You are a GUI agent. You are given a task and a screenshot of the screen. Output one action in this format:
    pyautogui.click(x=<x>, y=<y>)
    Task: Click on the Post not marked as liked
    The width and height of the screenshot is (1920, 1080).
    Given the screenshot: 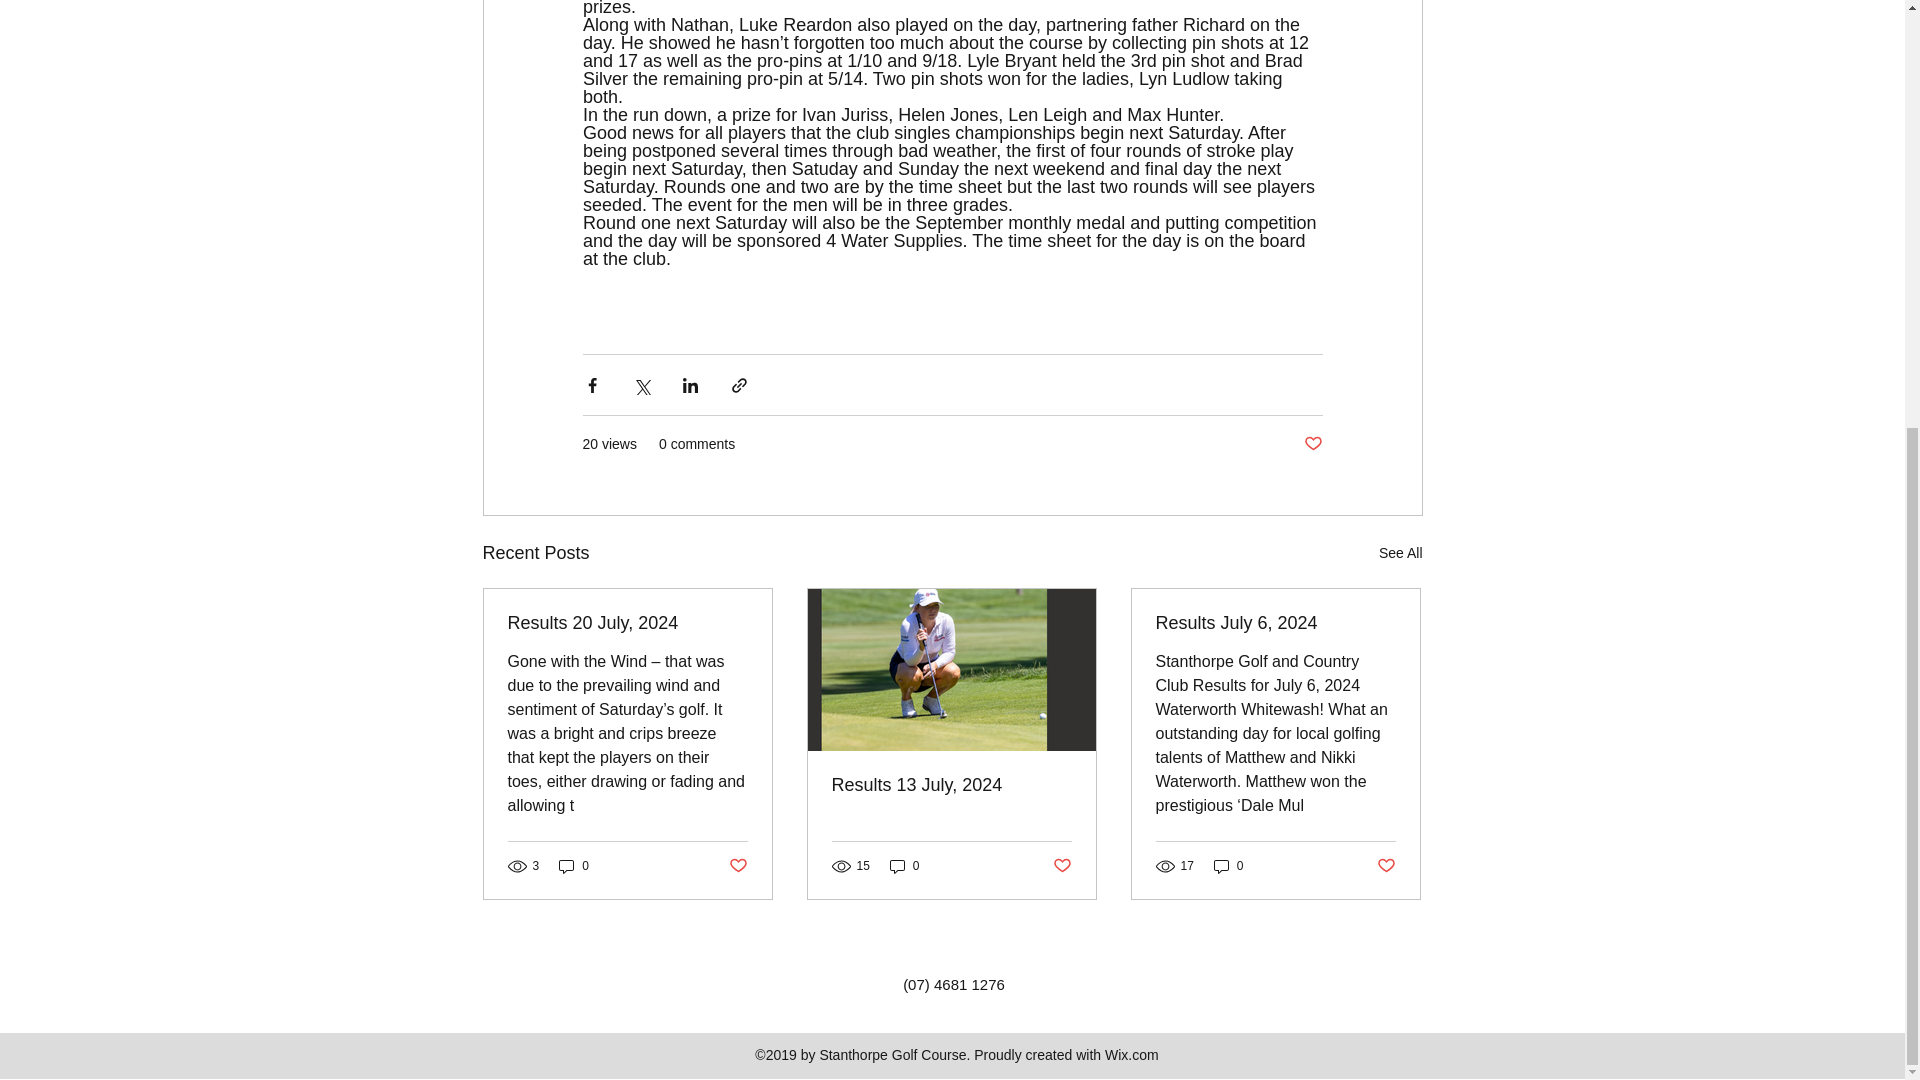 What is the action you would take?
    pyautogui.click(x=1062, y=865)
    